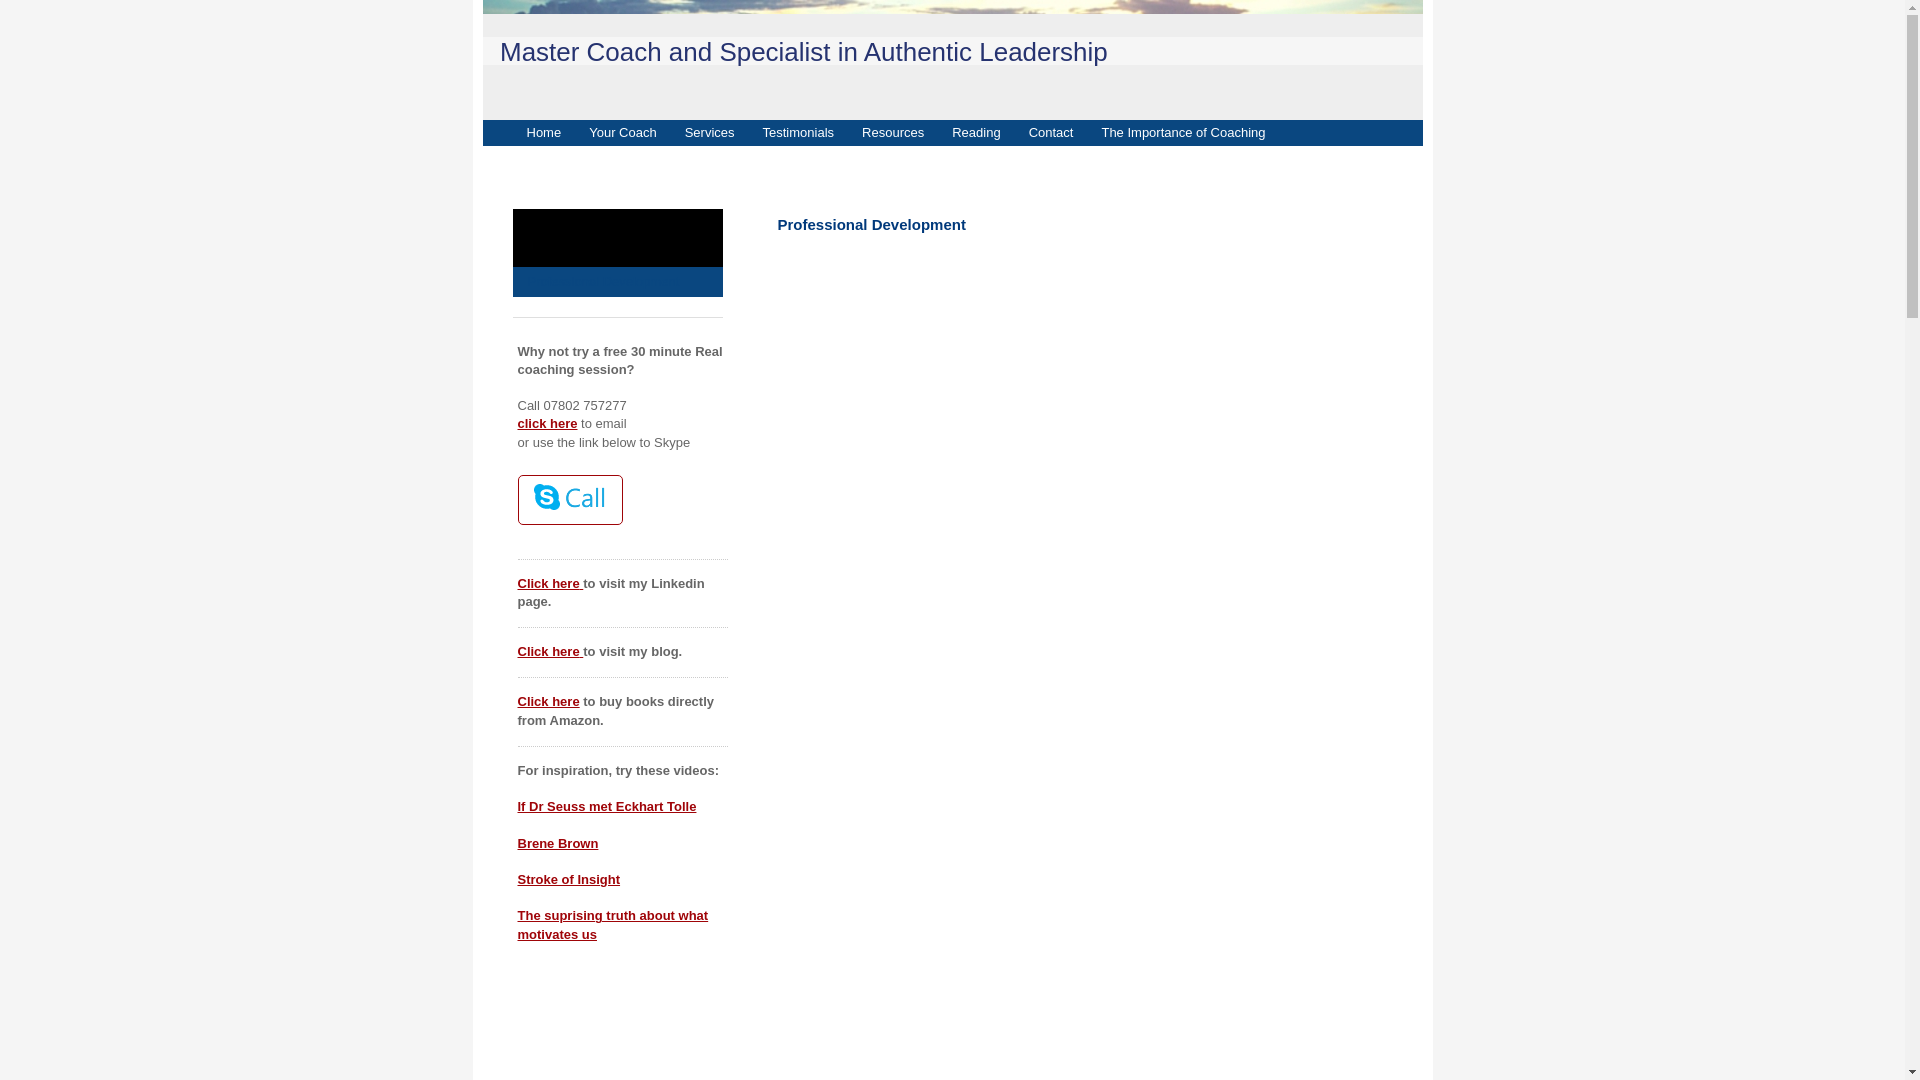 This screenshot has width=1920, height=1080. Describe the element at coordinates (543, 132) in the screenshot. I see `Home` at that location.